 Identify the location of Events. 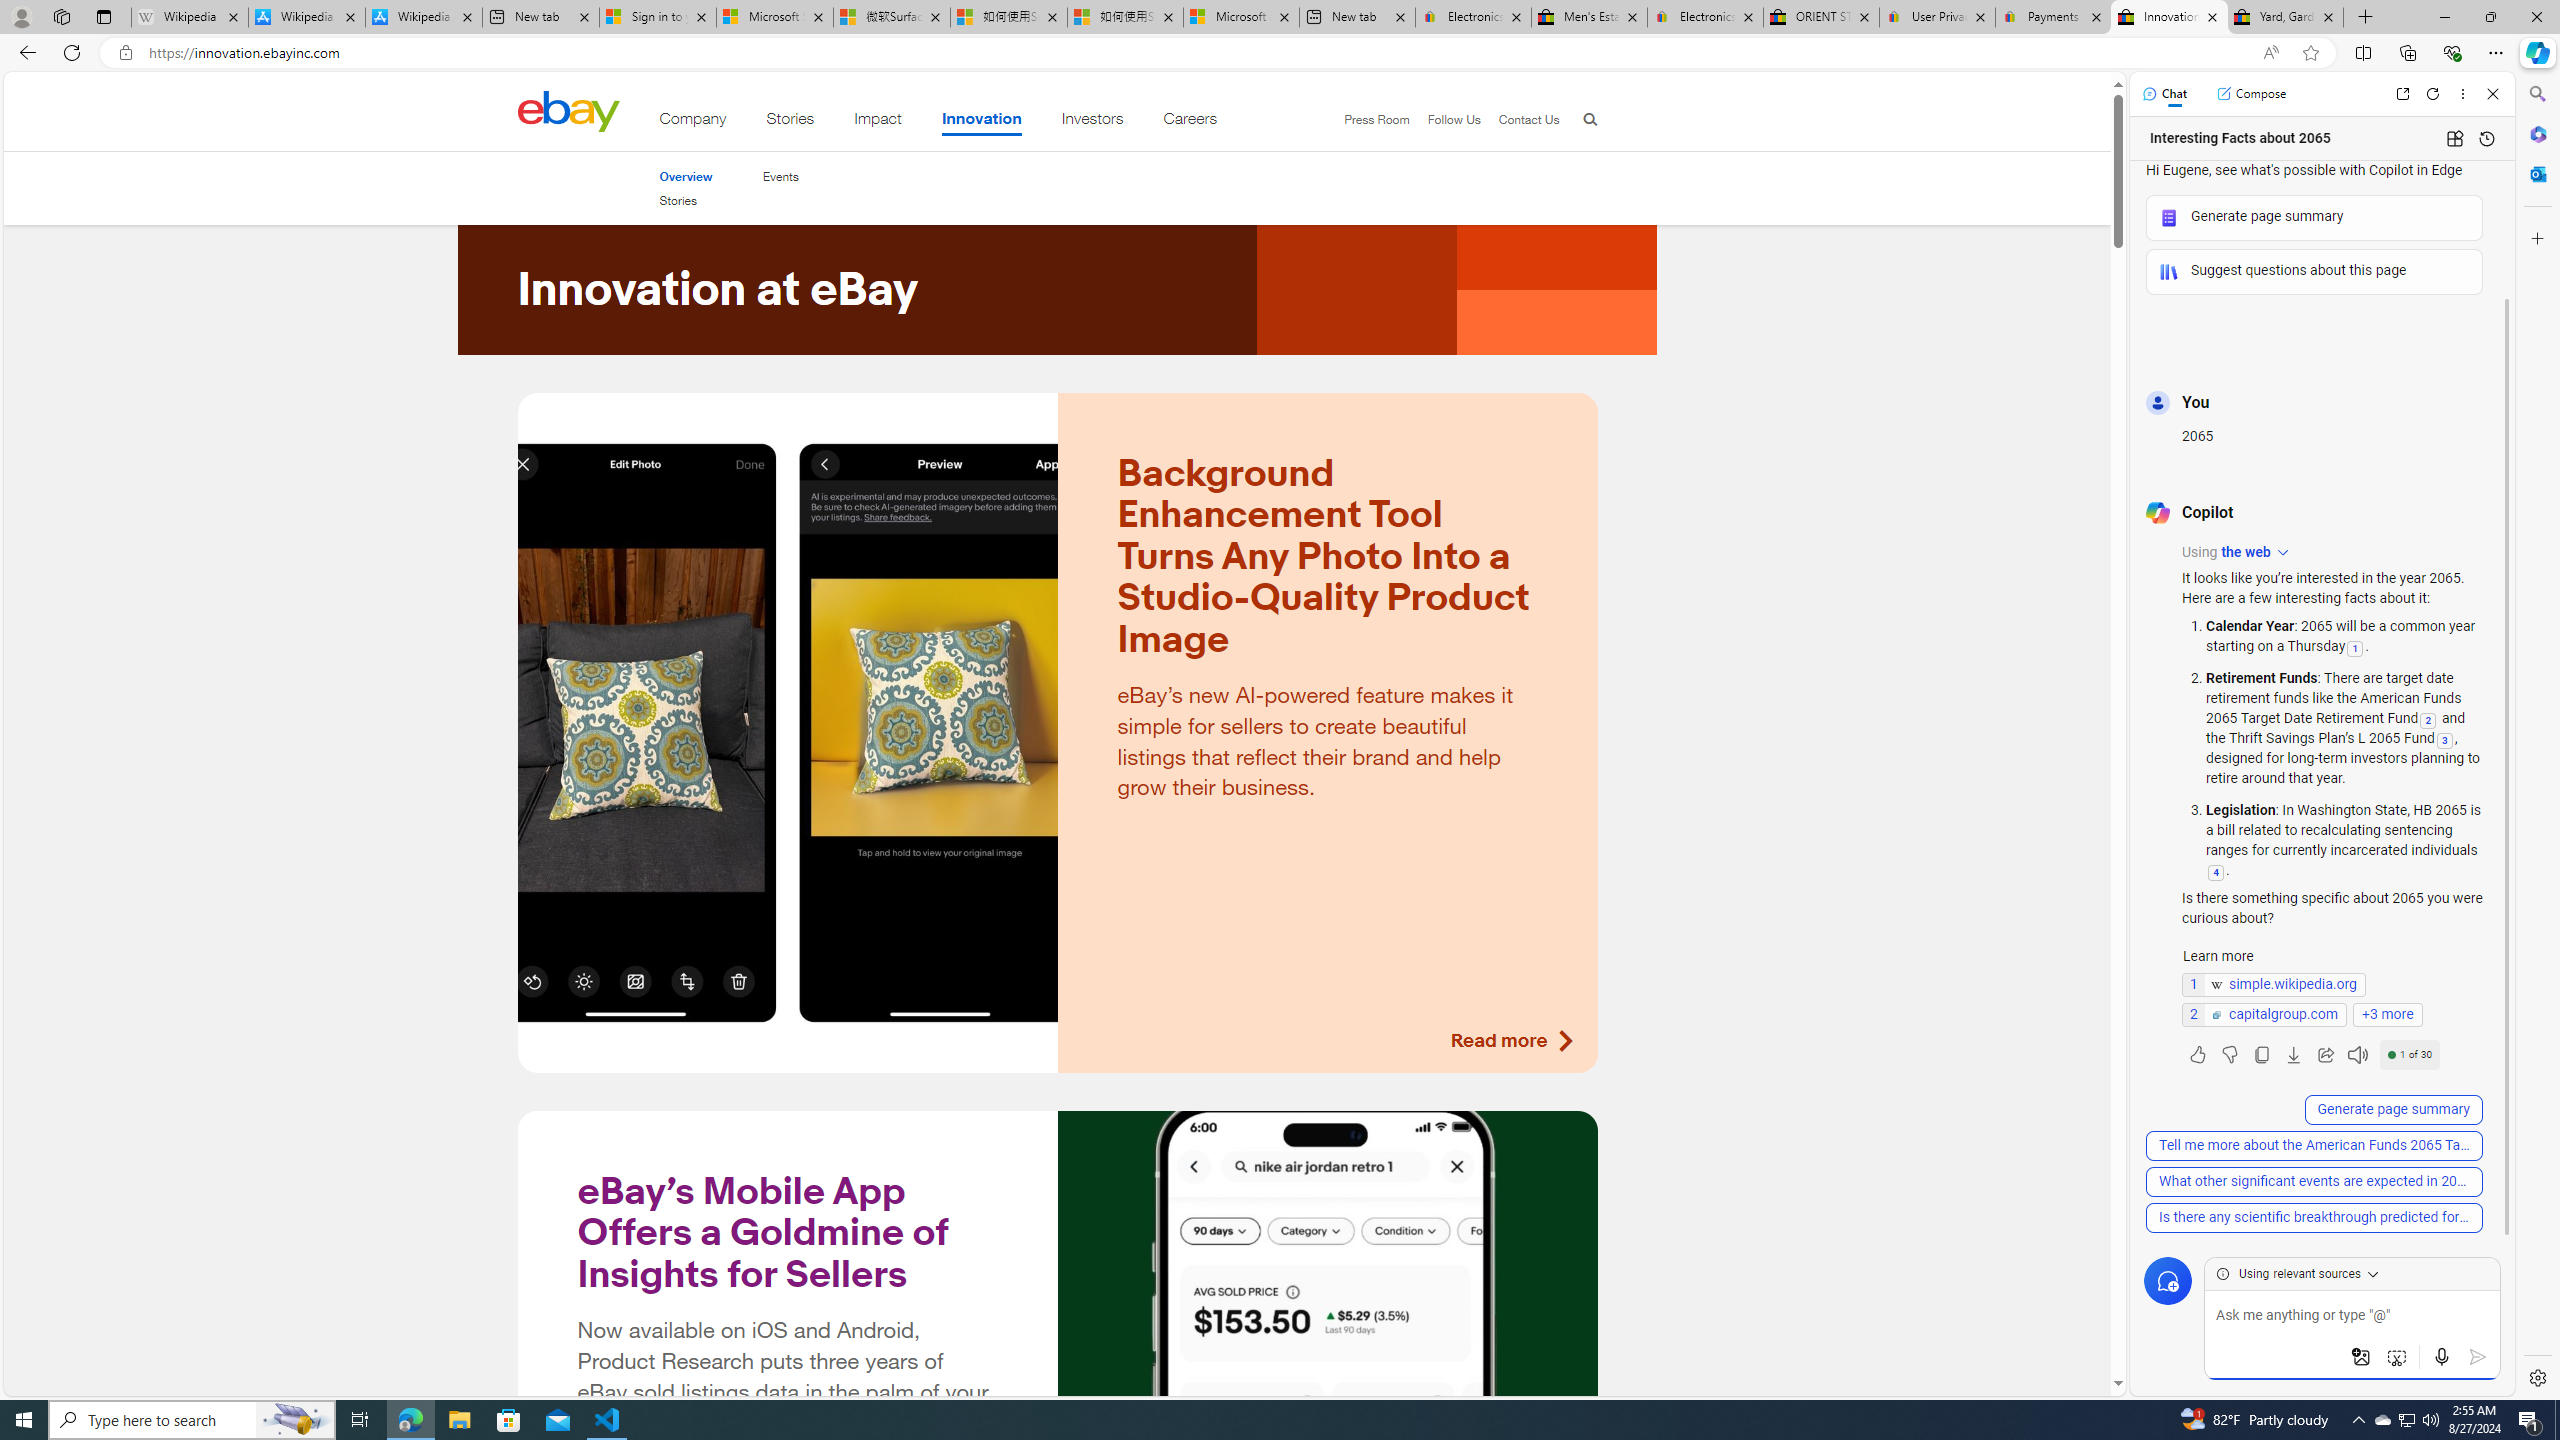
(780, 176).